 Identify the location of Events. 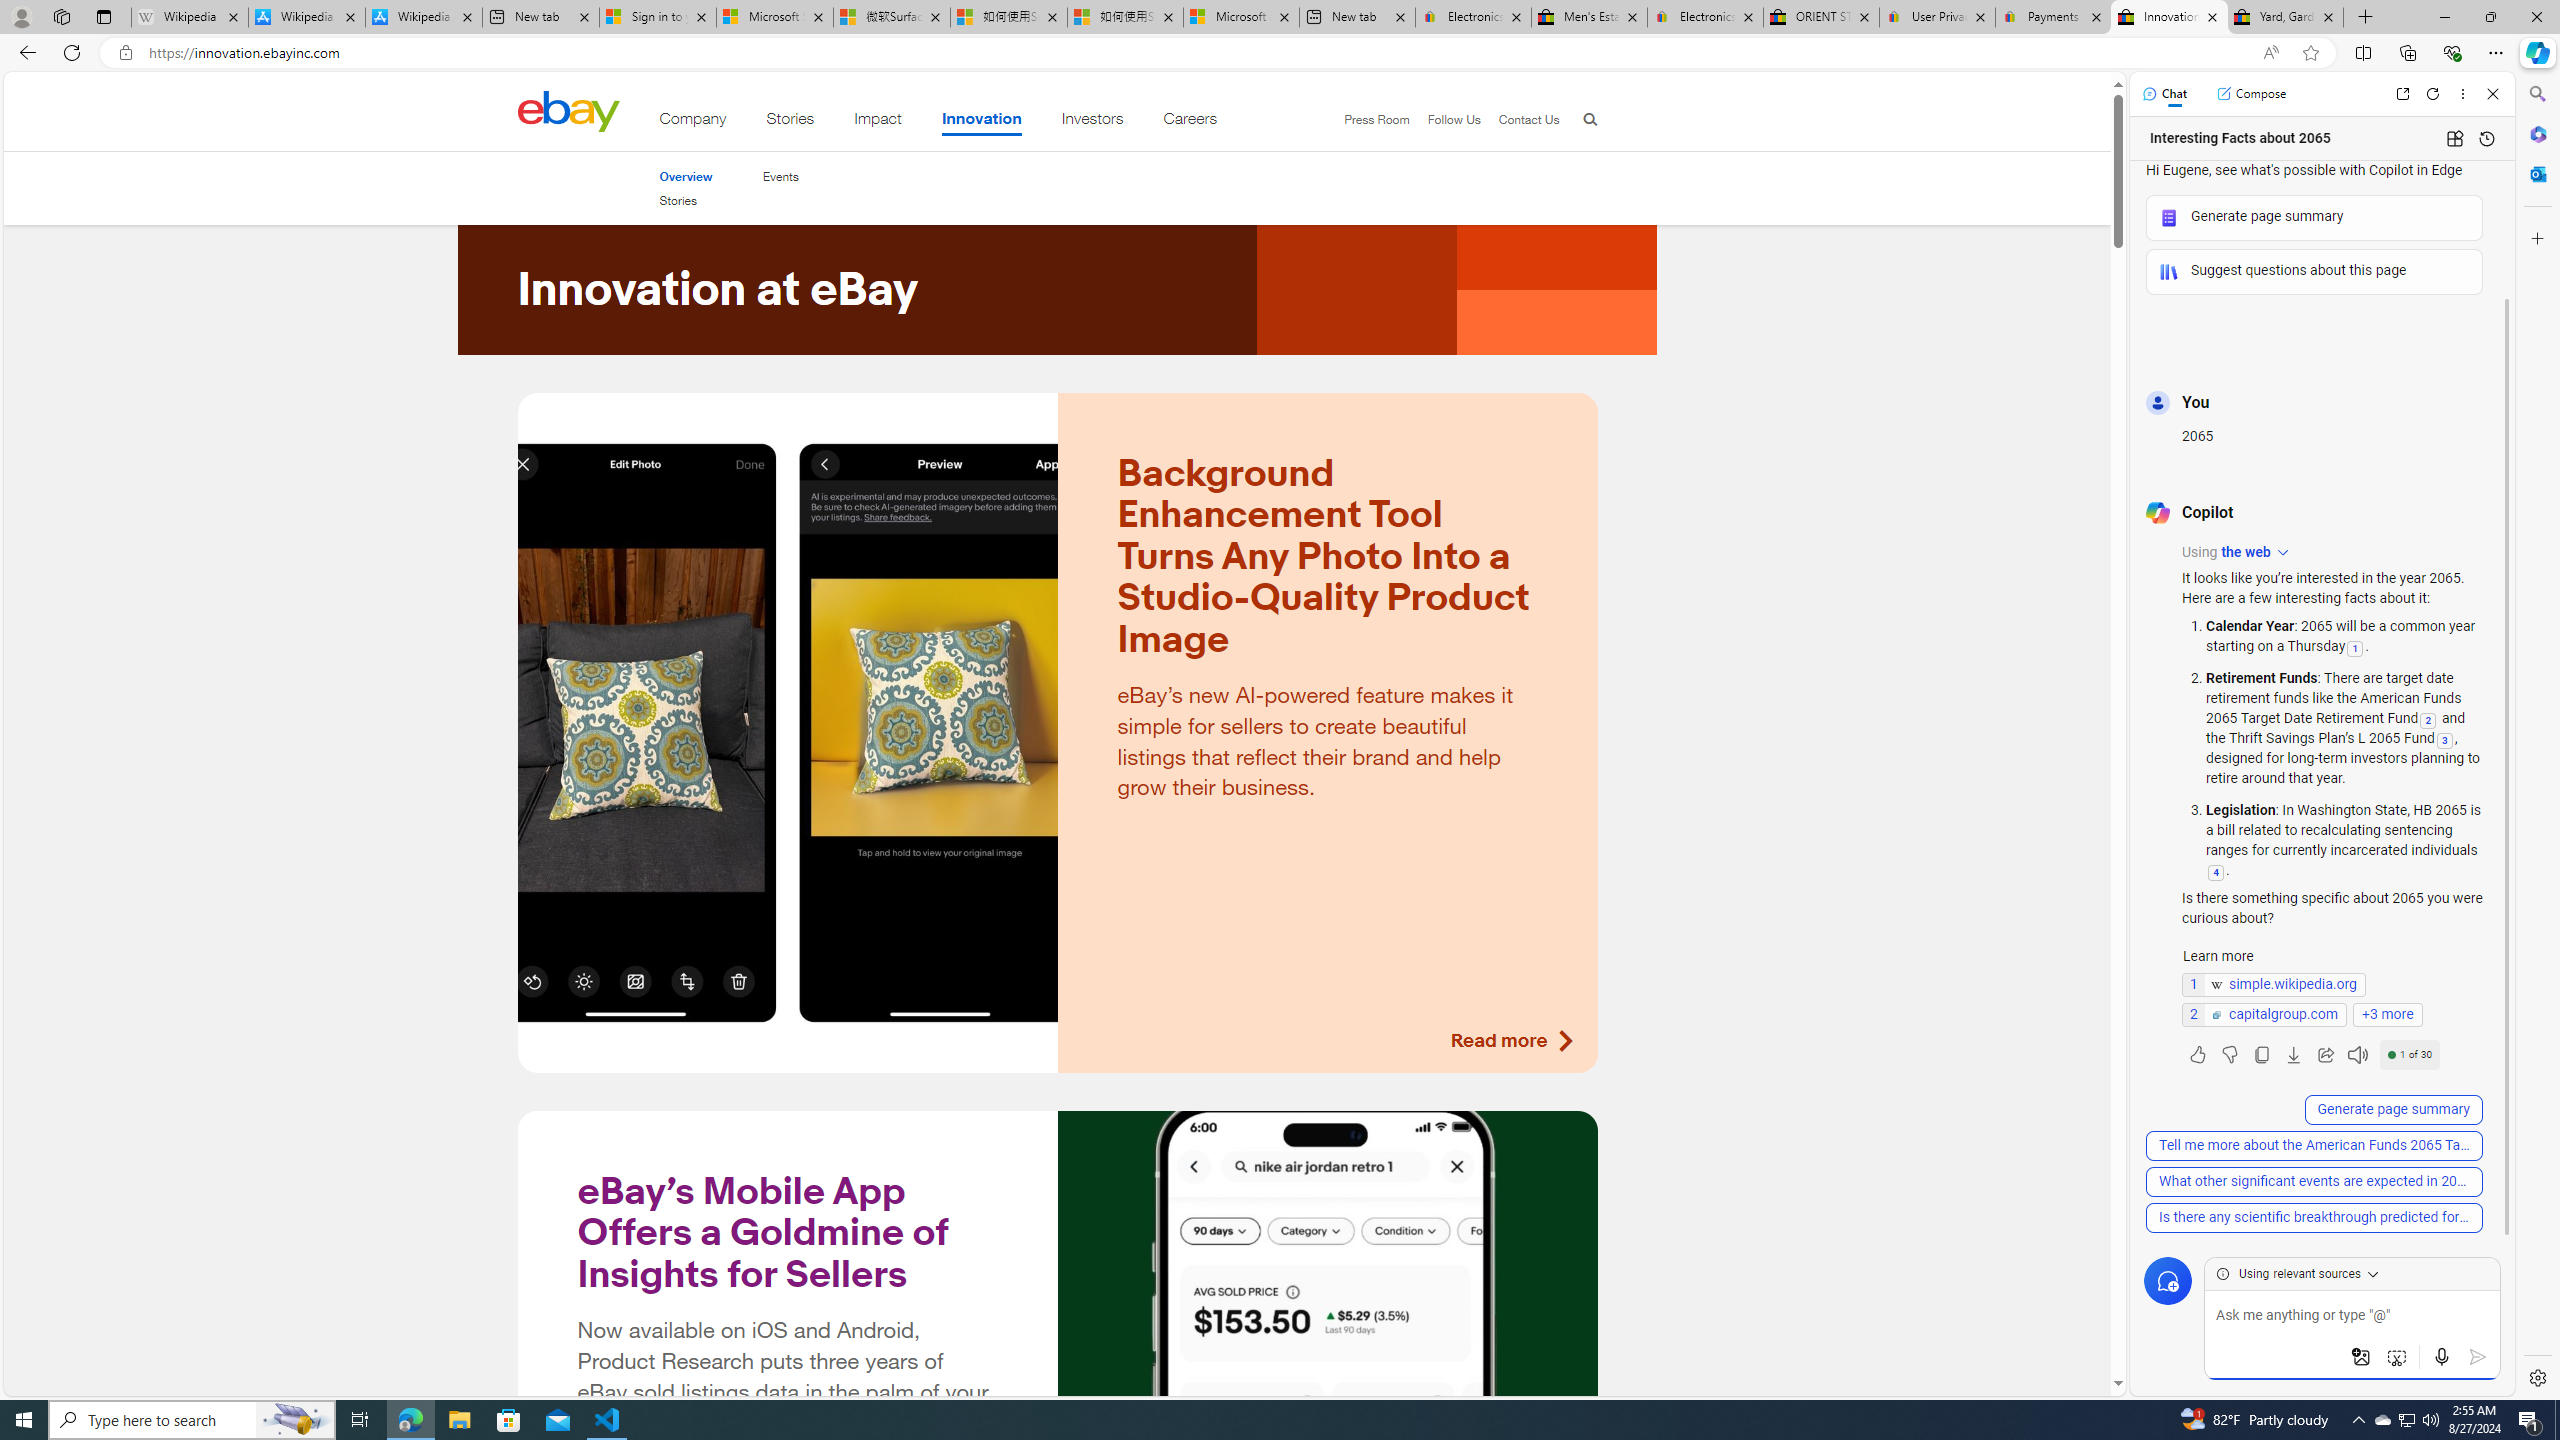
(780, 176).